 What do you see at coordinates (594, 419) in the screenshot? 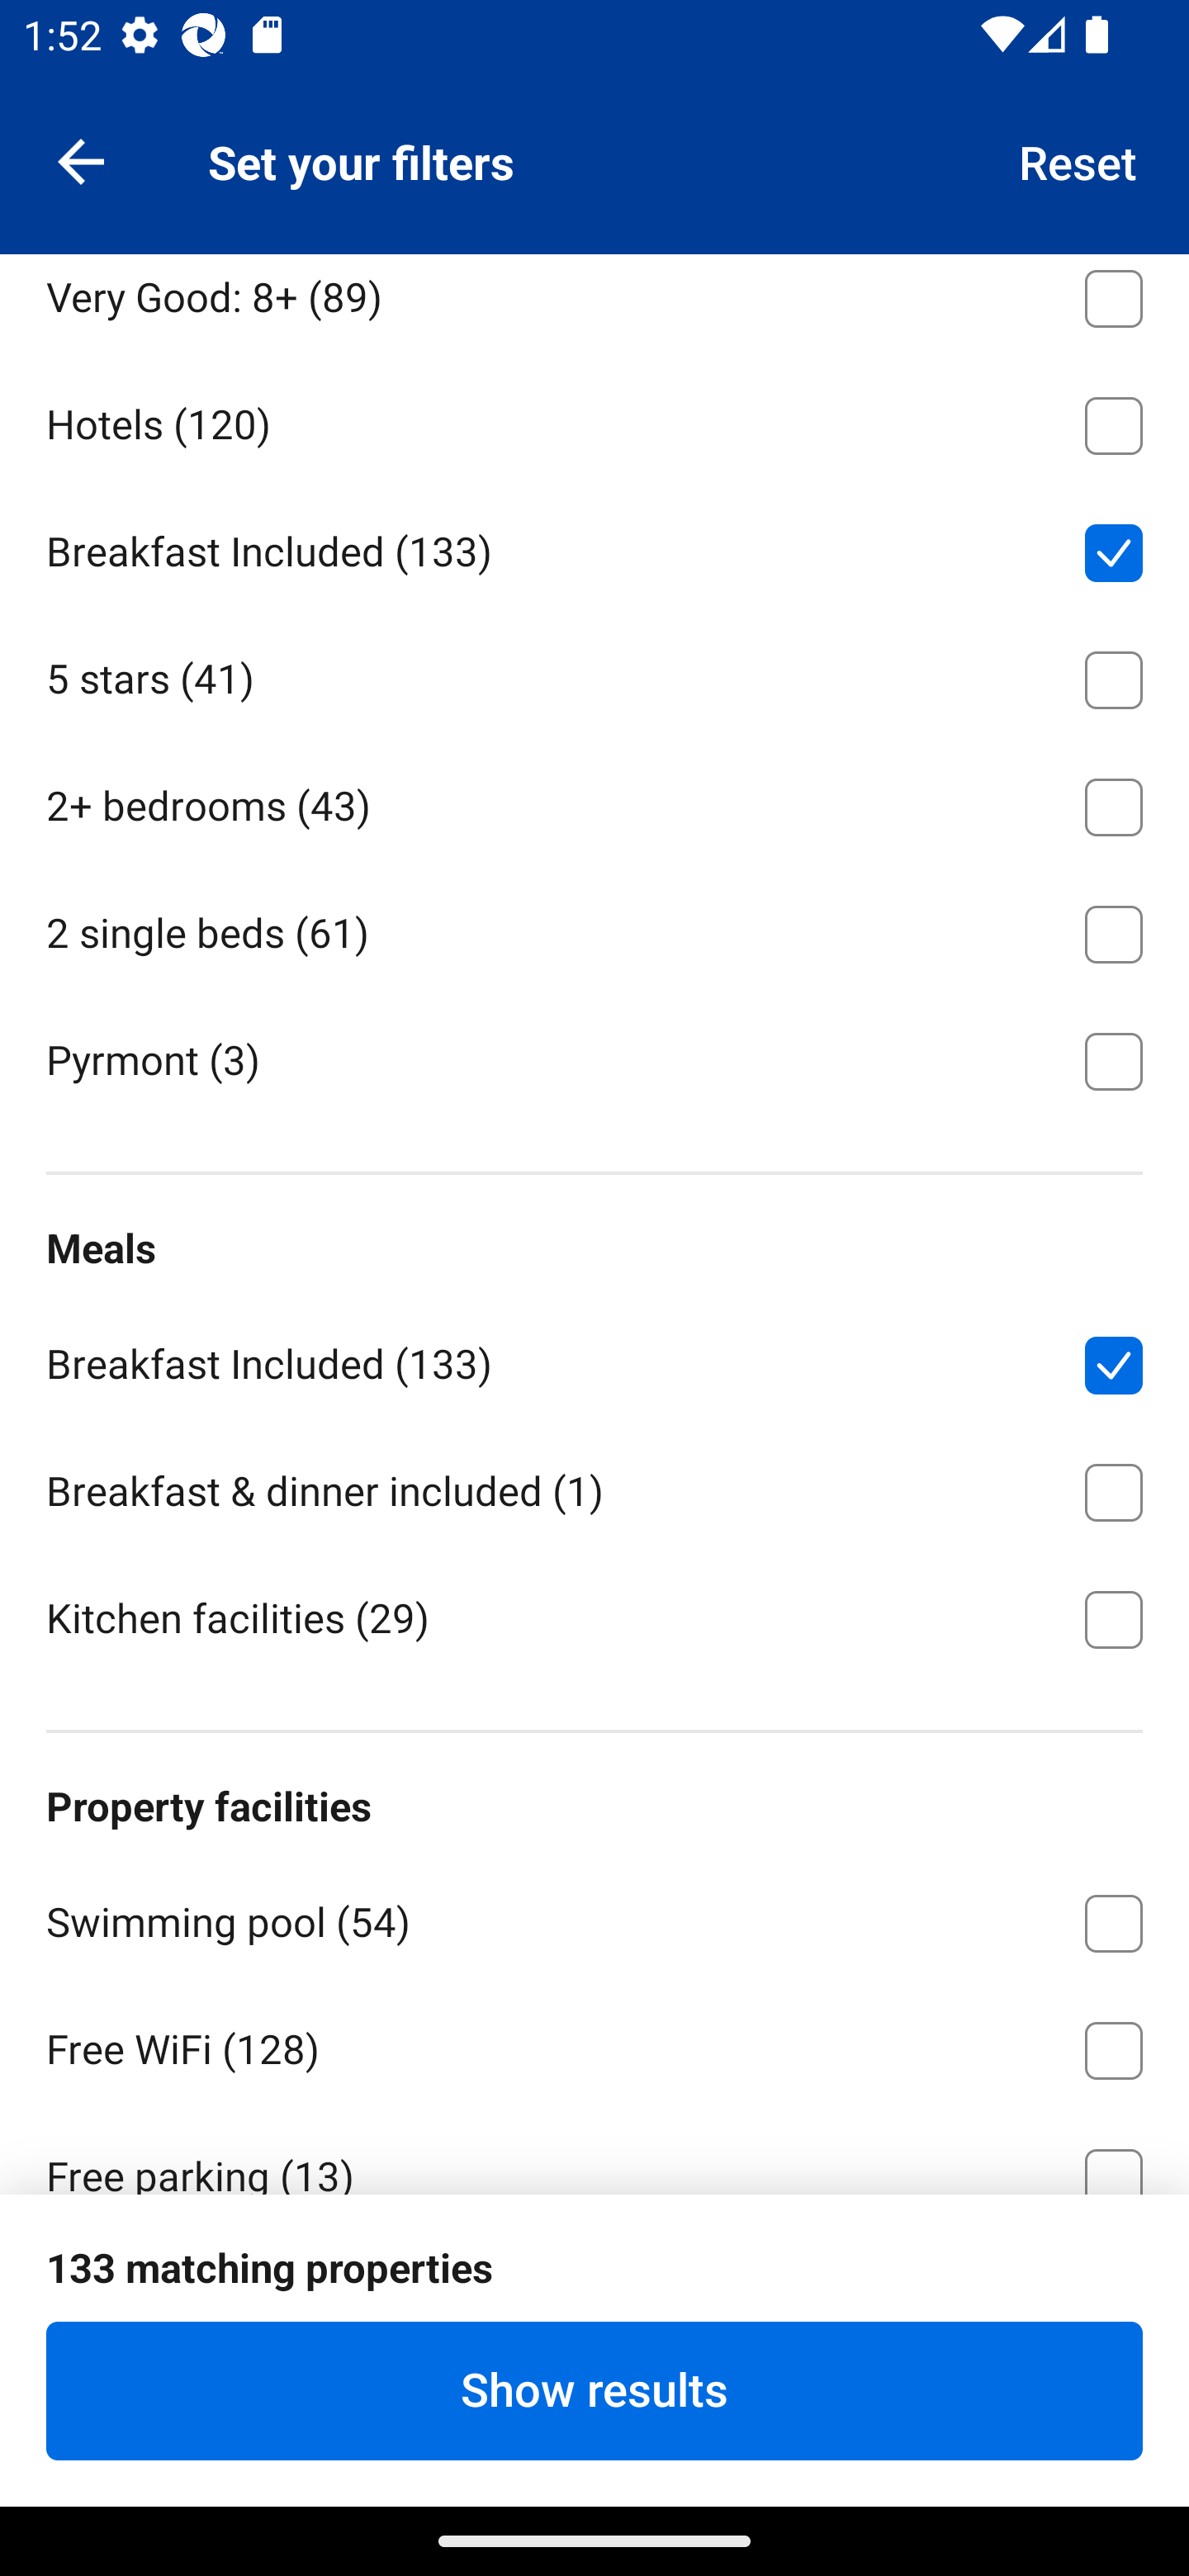
I see `Hotels ⁦(120)` at bounding box center [594, 419].